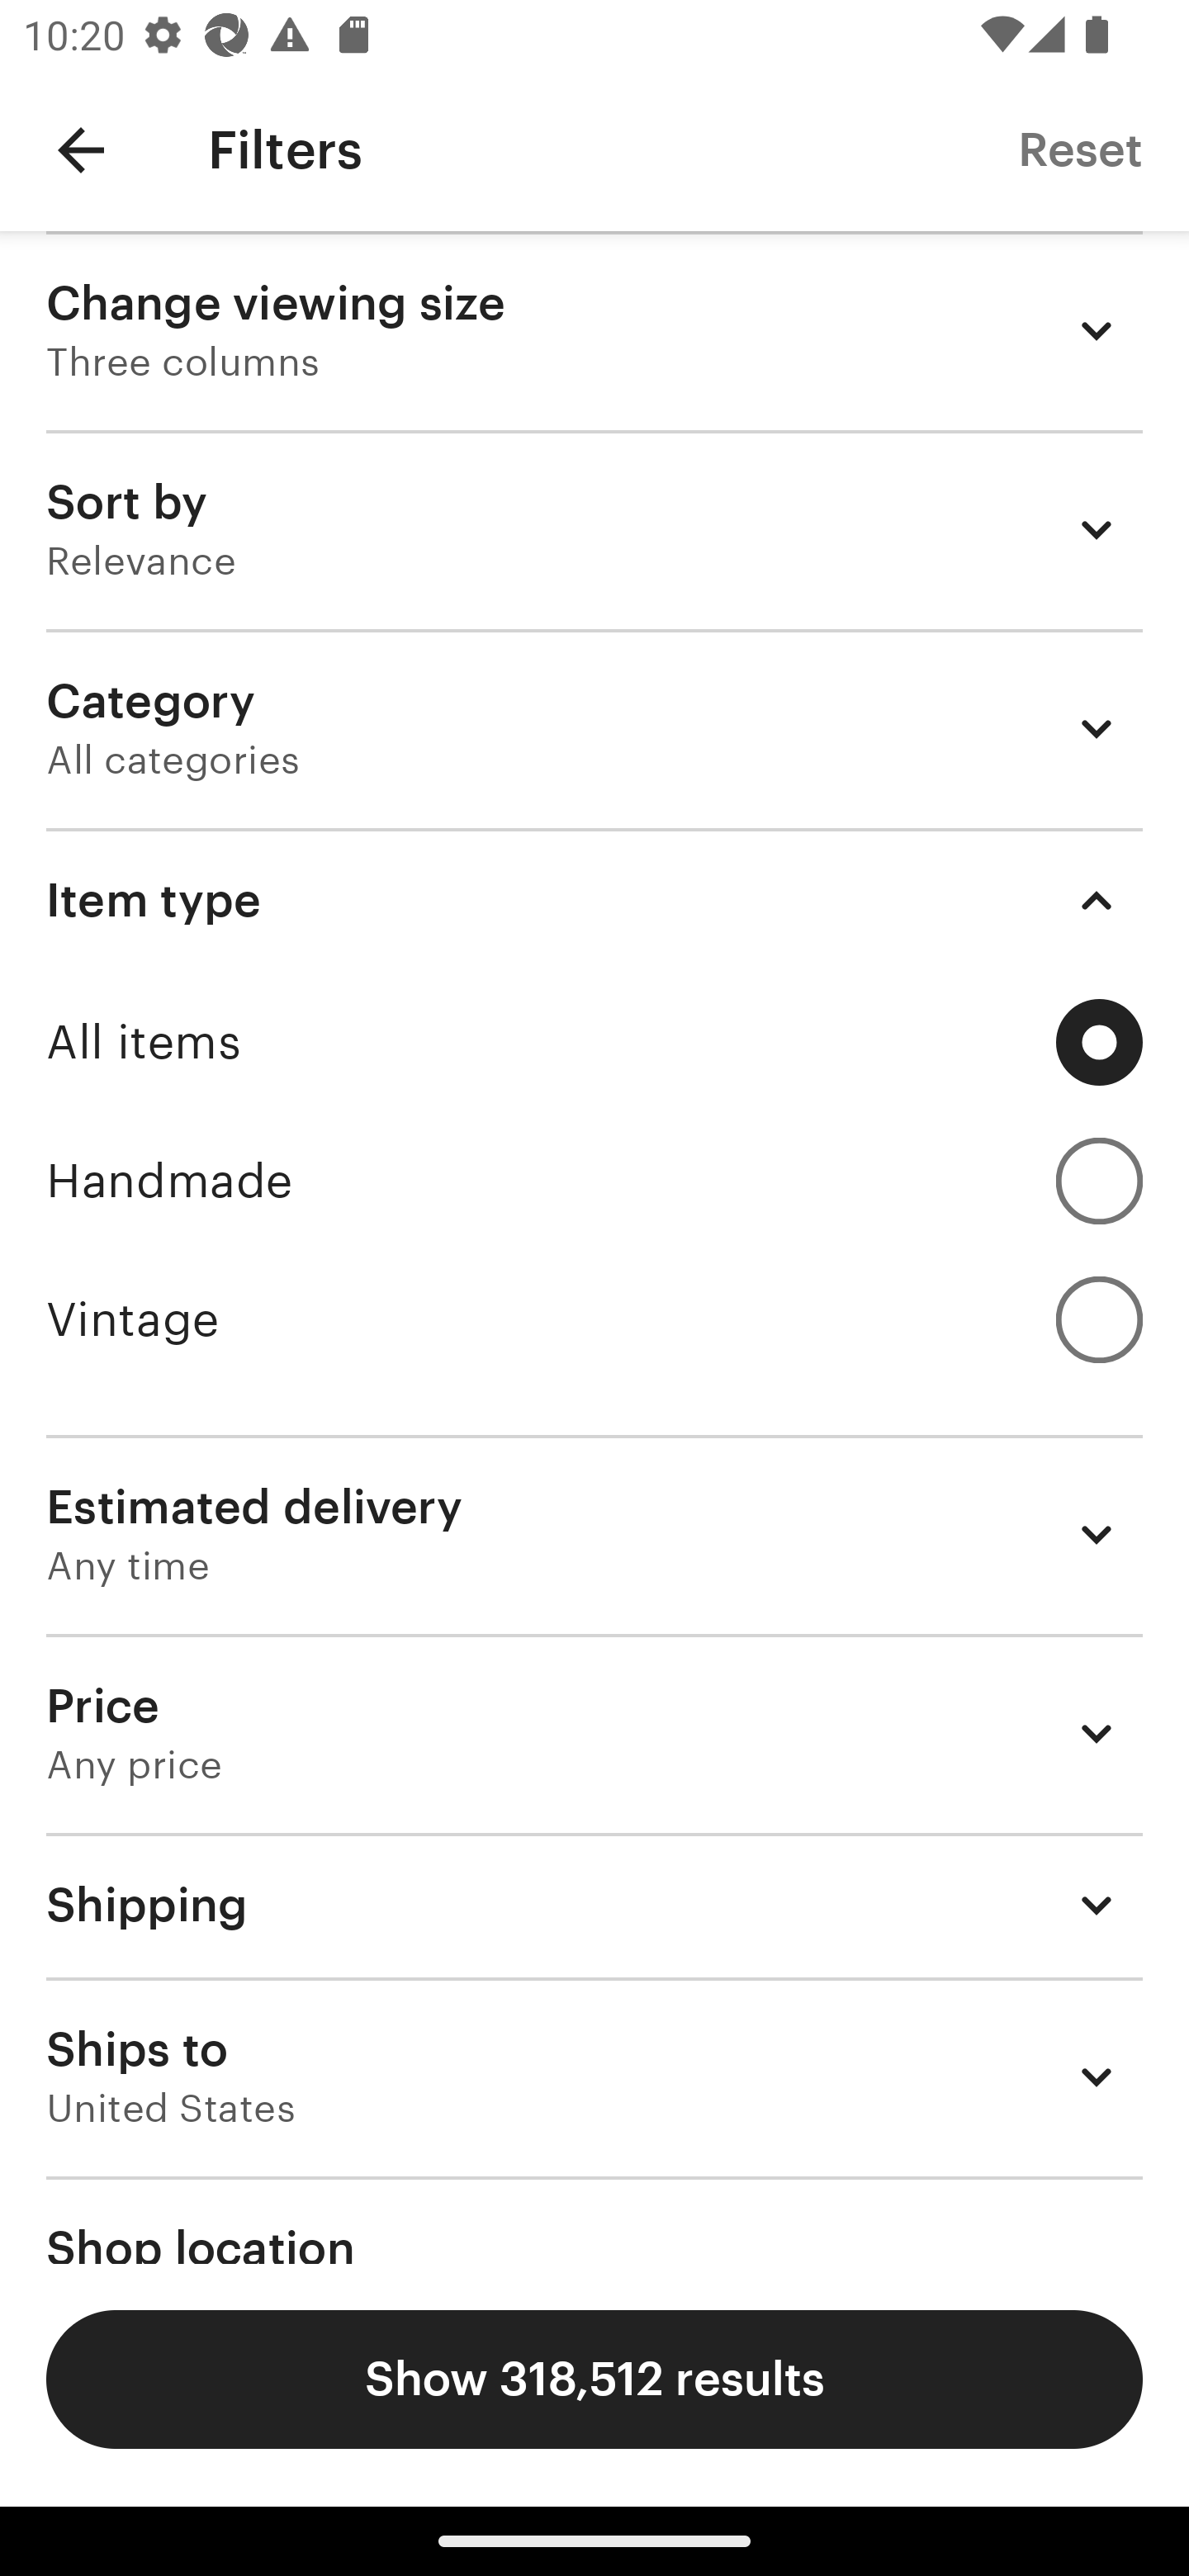  What do you see at coordinates (594, 2077) in the screenshot?
I see `Ships to United States` at bounding box center [594, 2077].